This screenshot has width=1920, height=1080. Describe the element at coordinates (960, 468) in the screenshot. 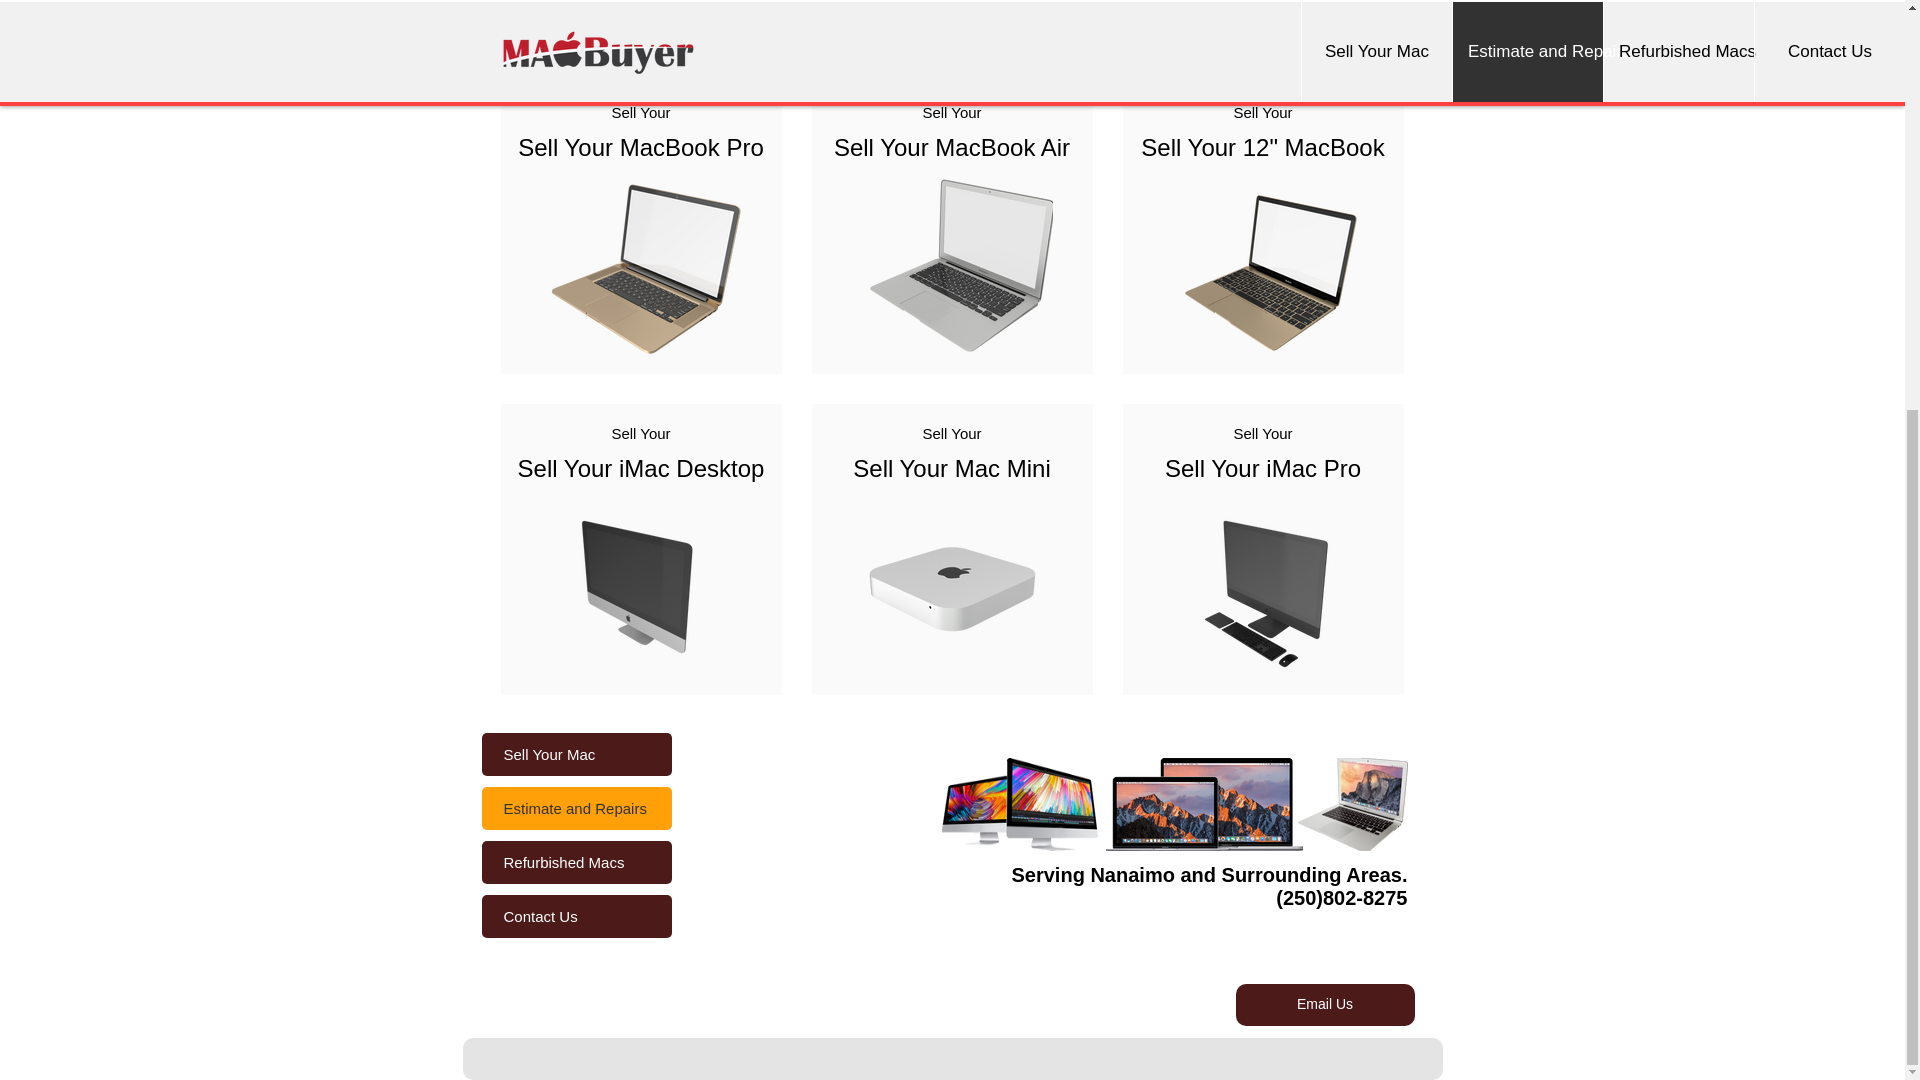

I see `ell Your Mac Mini` at that location.